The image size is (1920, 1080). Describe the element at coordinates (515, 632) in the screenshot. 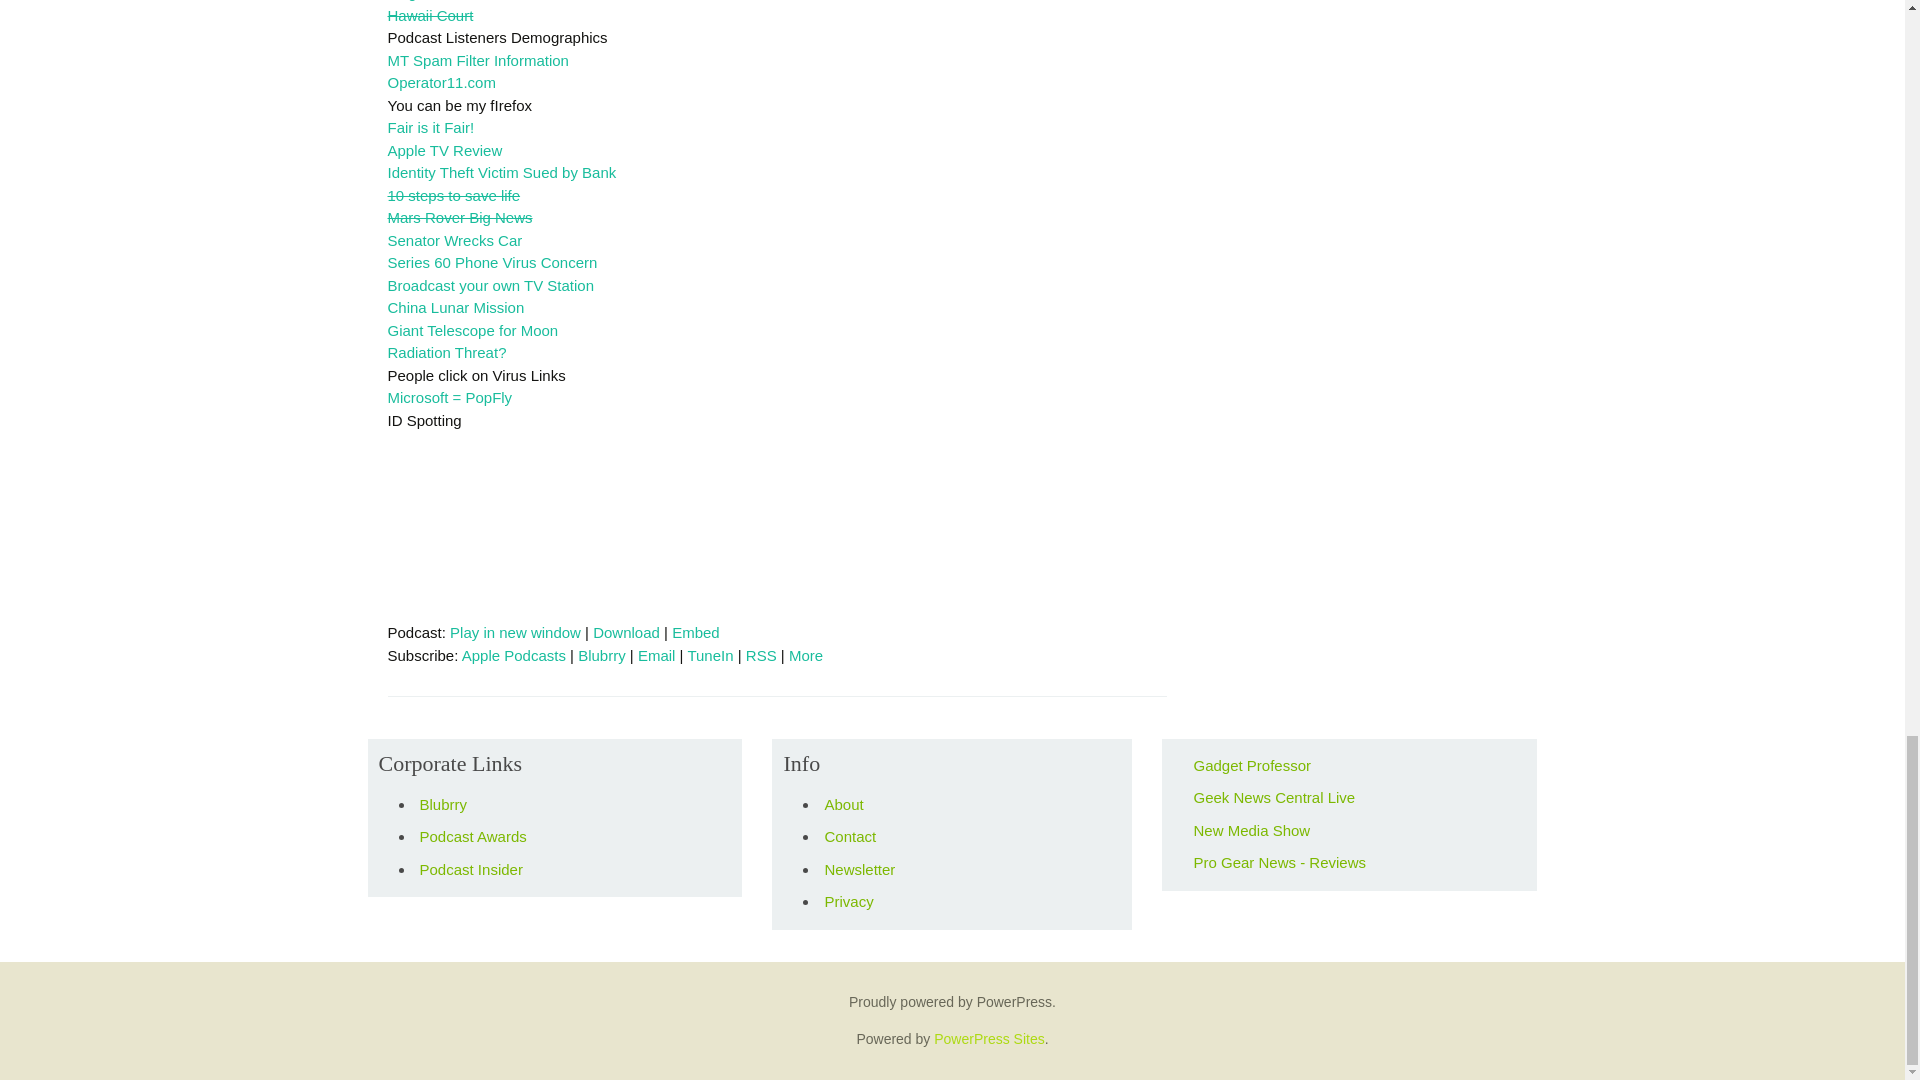

I see `Play in new window` at that location.